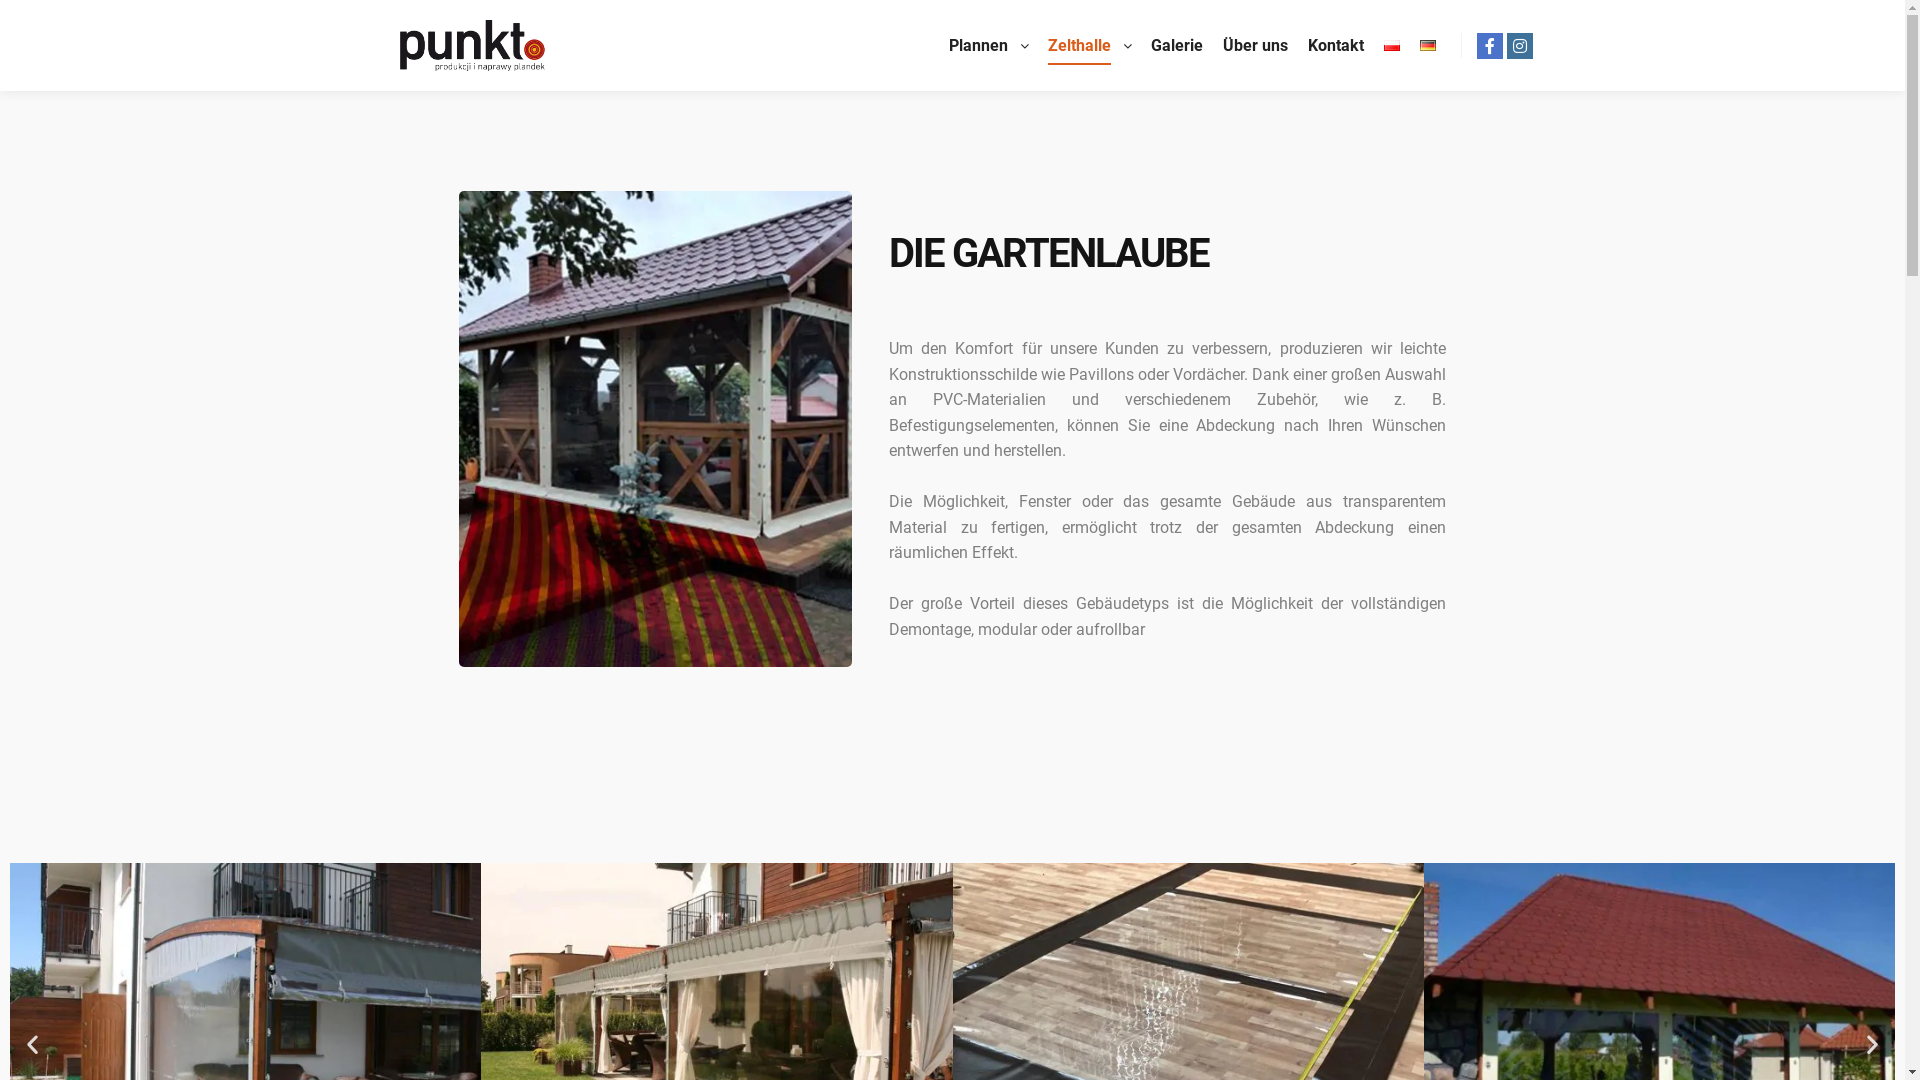 The width and height of the screenshot is (1920, 1080). What do you see at coordinates (1336, 46) in the screenshot?
I see `Kontakt` at bounding box center [1336, 46].